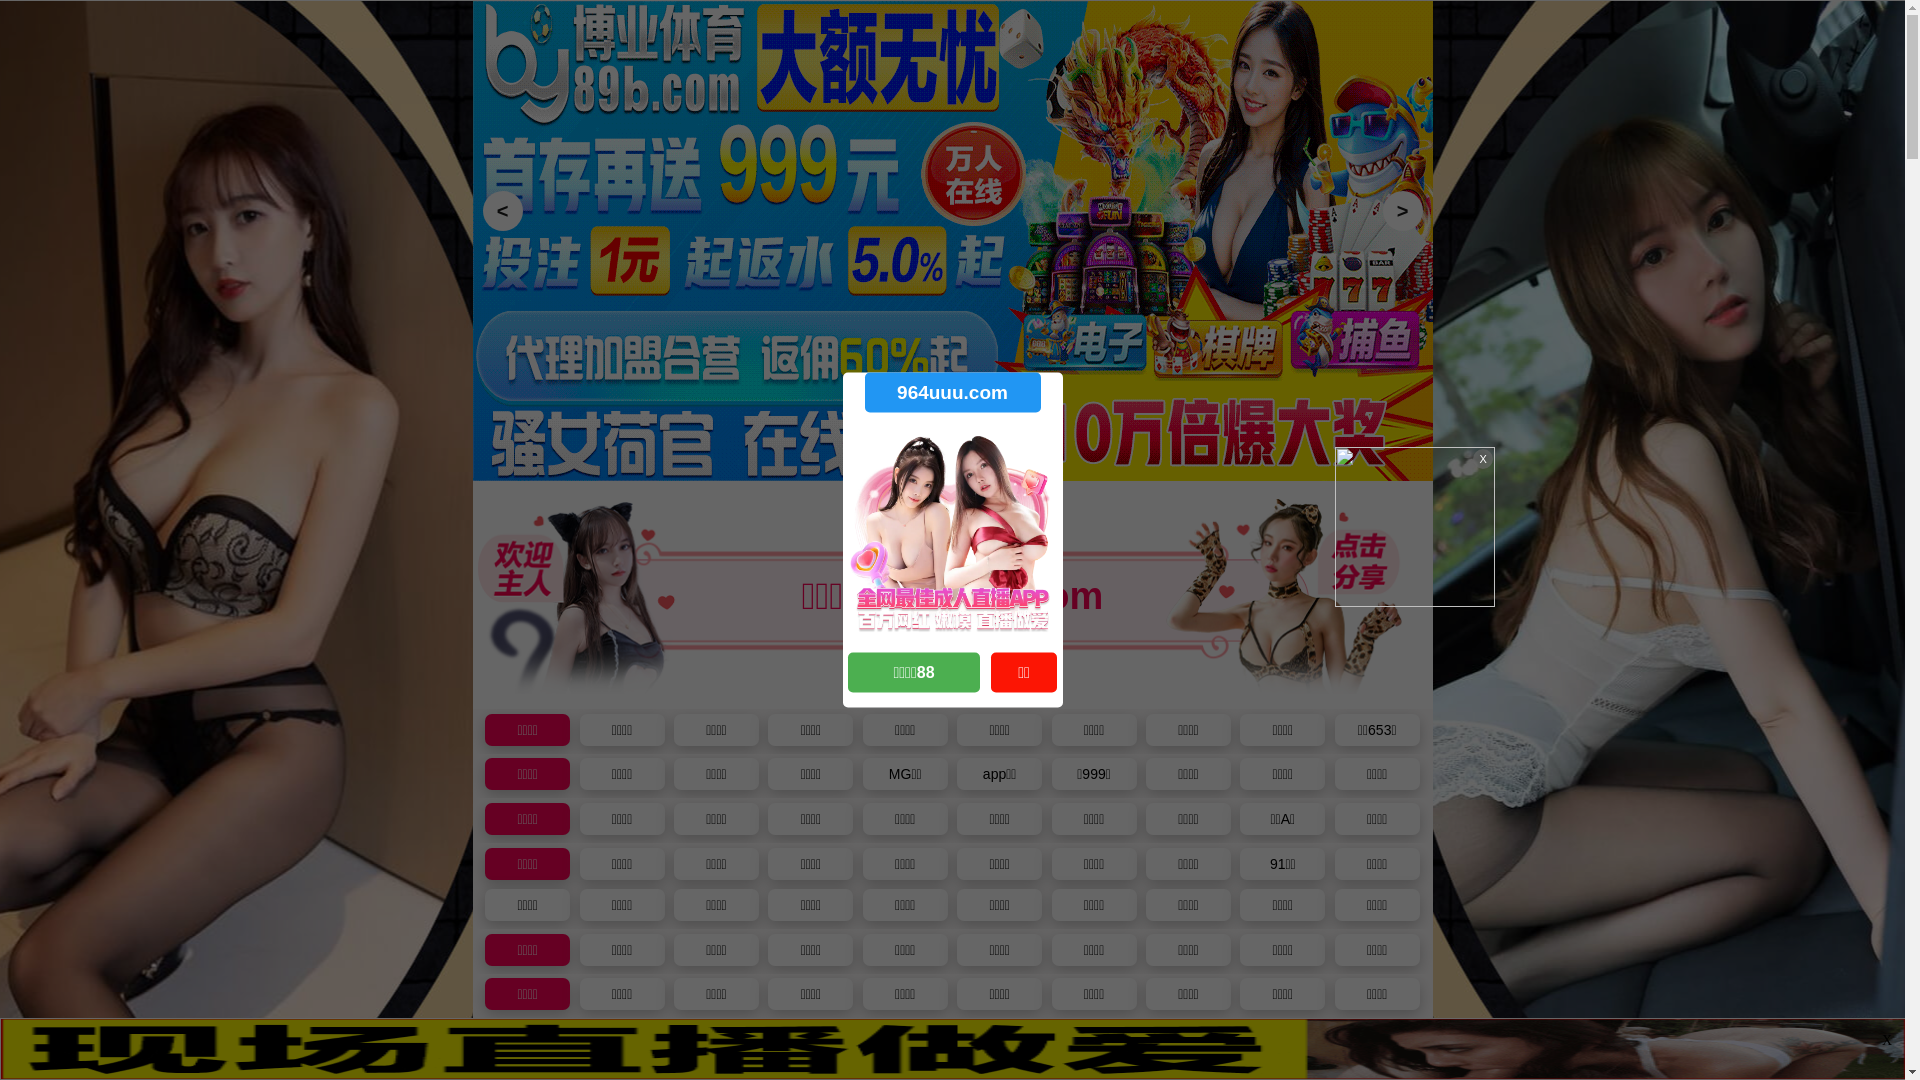 This screenshot has width=1920, height=1080. I want to click on >, so click(1402, 211).